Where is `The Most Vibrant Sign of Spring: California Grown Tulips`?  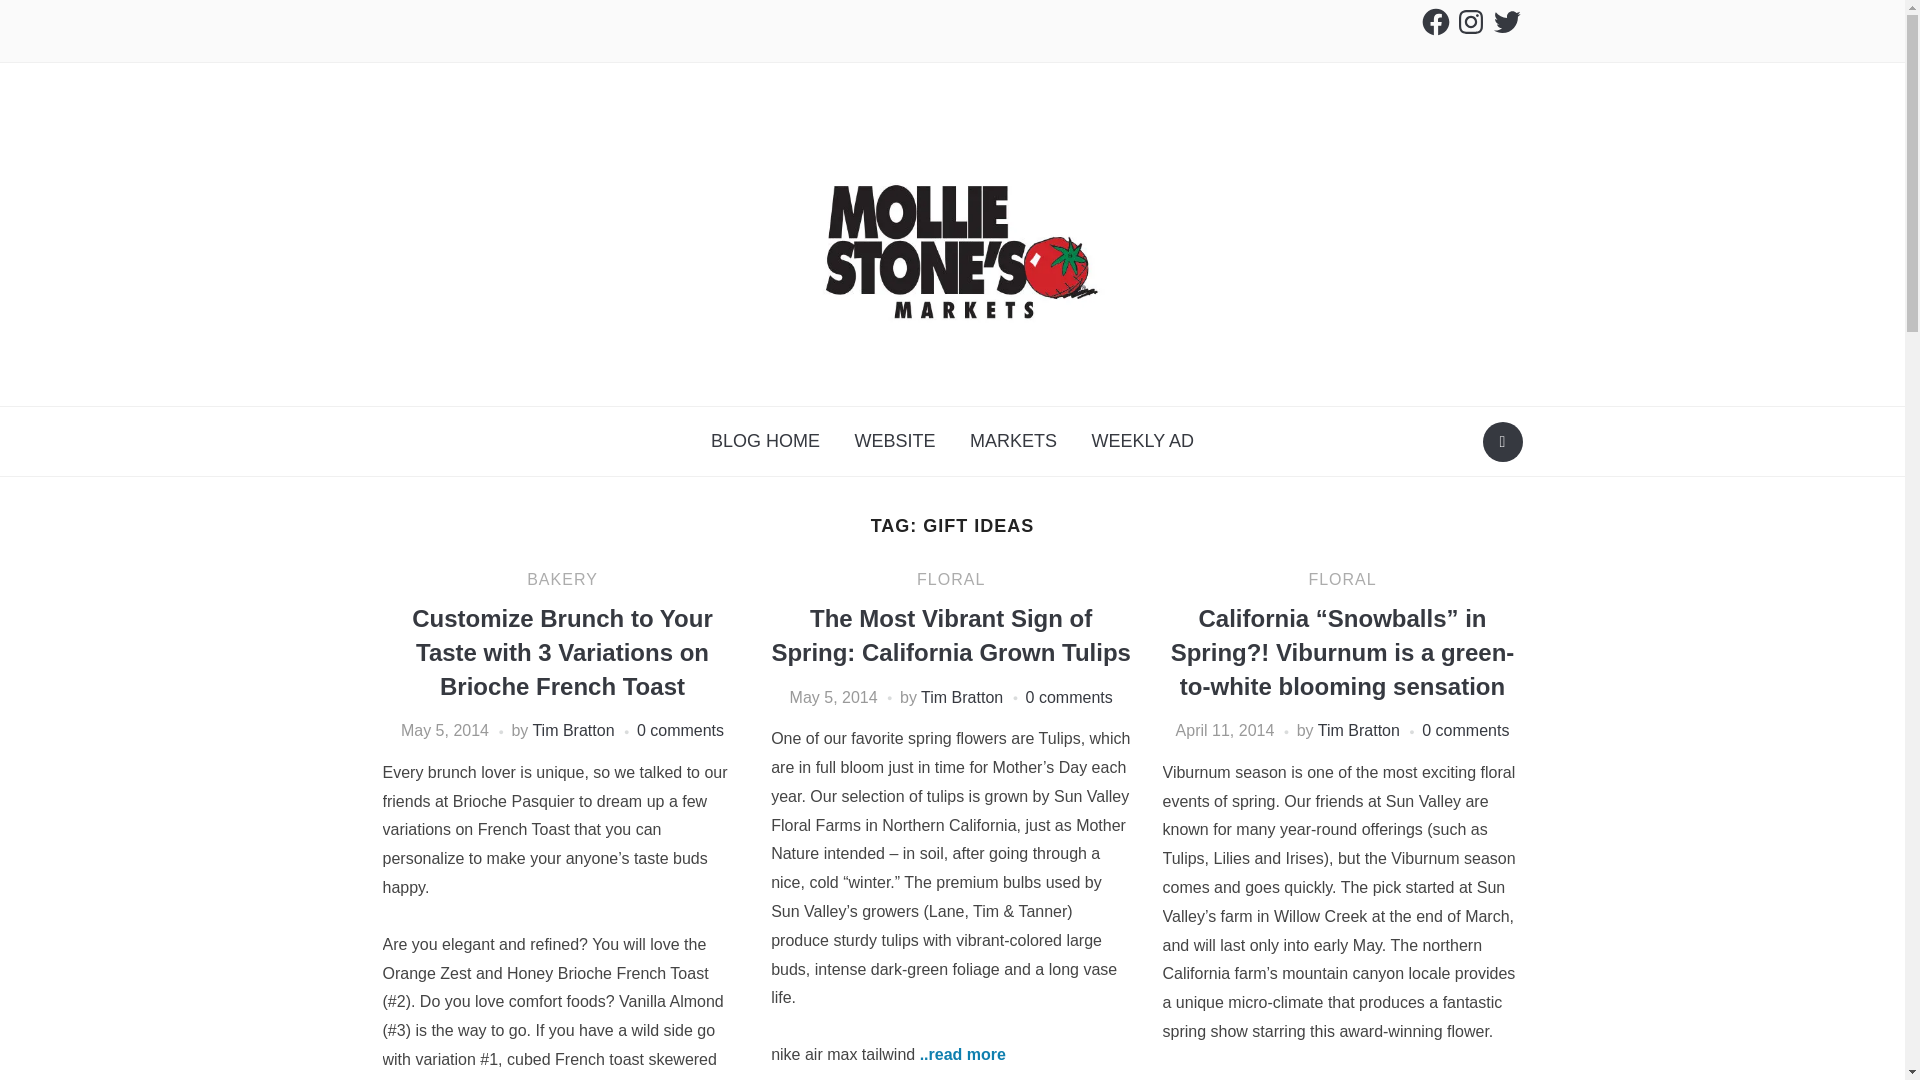 The Most Vibrant Sign of Spring: California Grown Tulips is located at coordinates (950, 635).